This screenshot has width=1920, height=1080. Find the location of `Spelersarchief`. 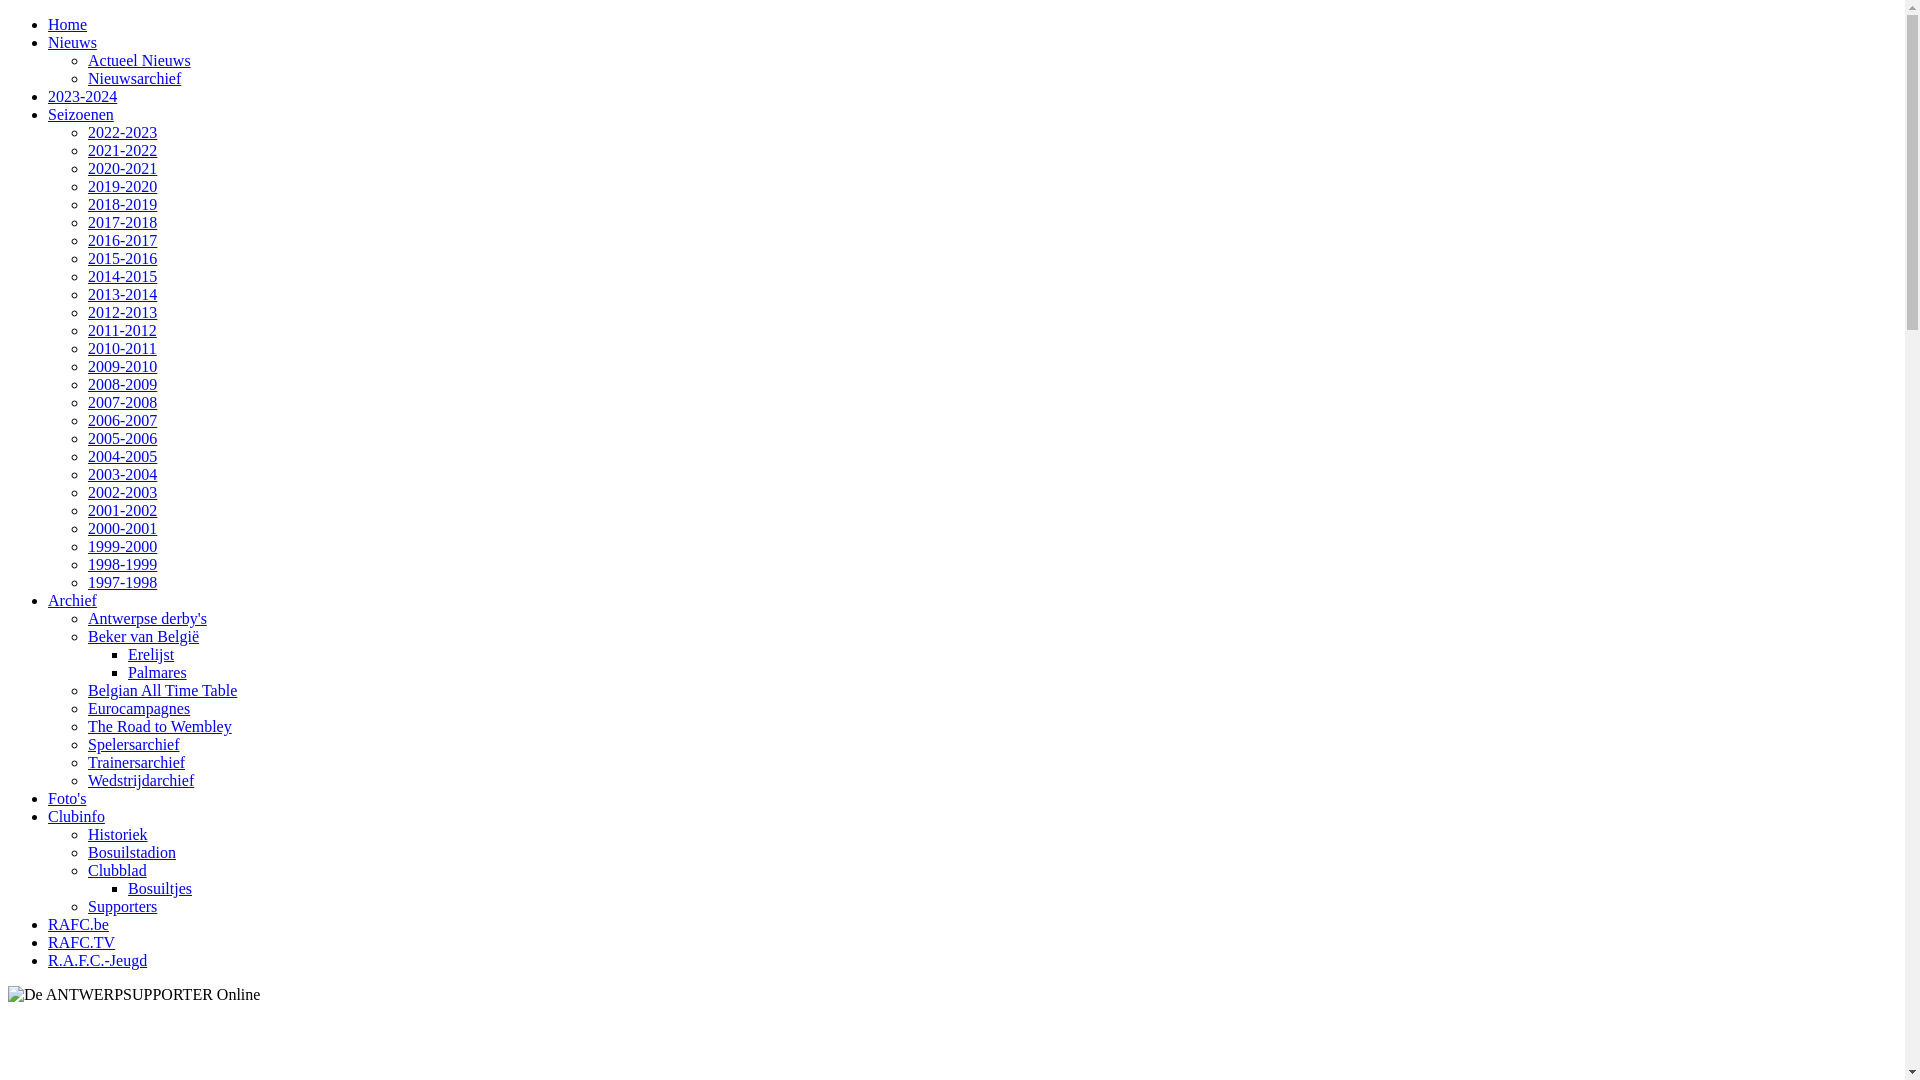

Spelersarchief is located at coordinates (134, 744).